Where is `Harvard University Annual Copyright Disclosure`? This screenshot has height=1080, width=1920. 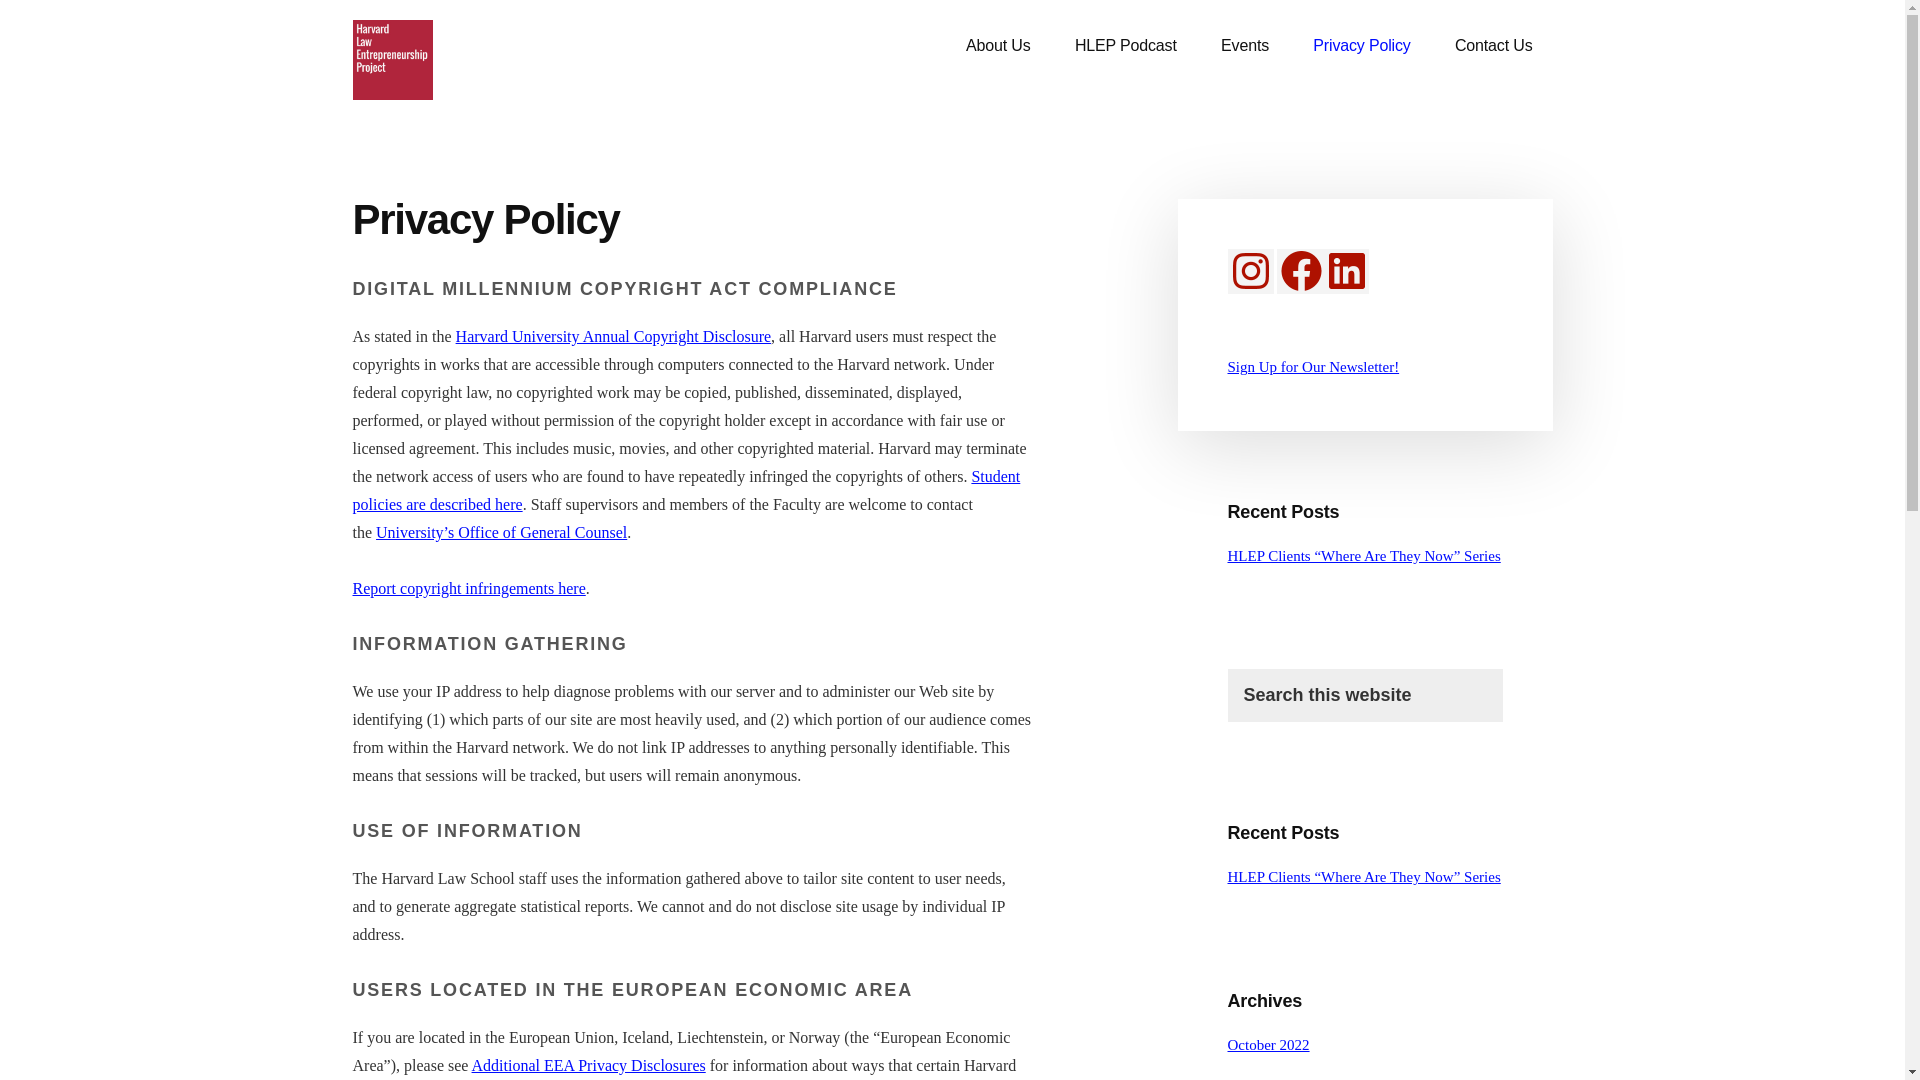 Harvard University Annual Copyright Disclosure is located at coordinates (614, 336).